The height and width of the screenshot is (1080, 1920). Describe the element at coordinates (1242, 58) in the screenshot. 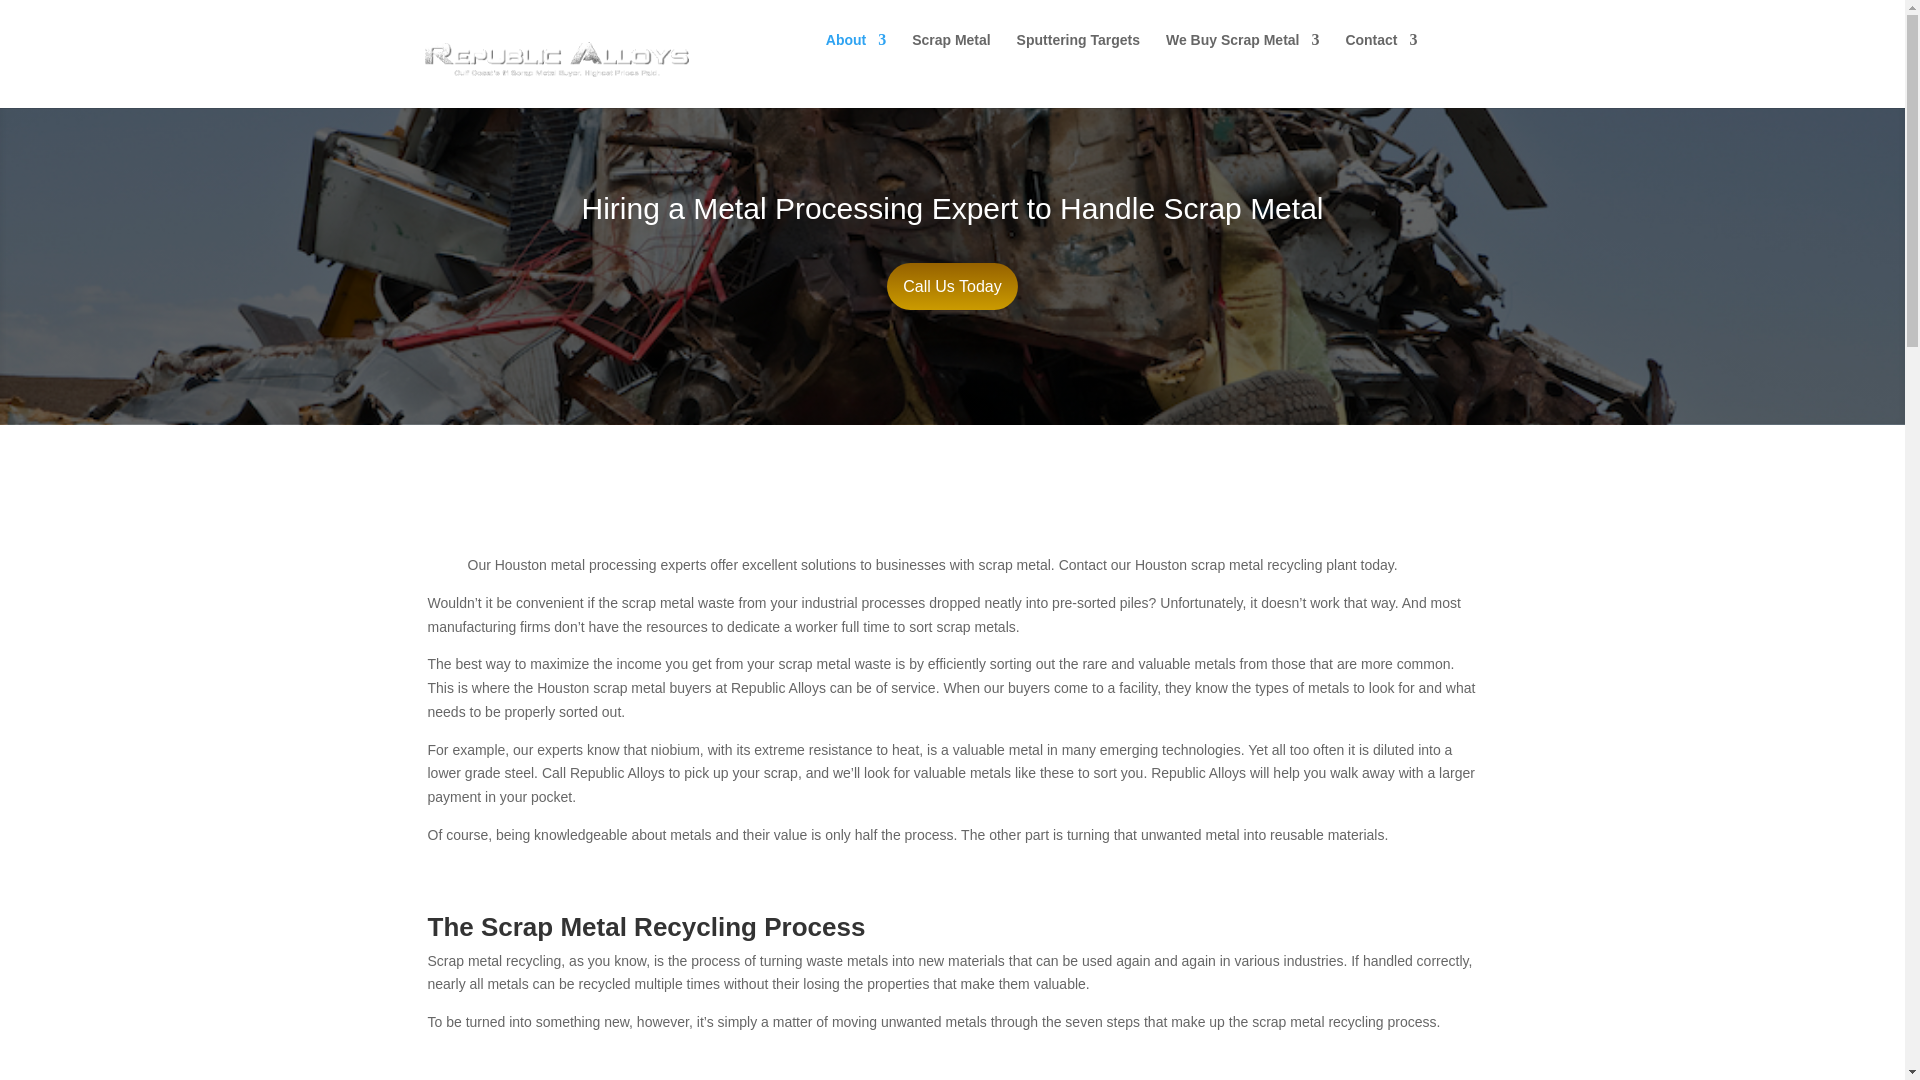

I see `We Buy Scrap Metal` at that location.